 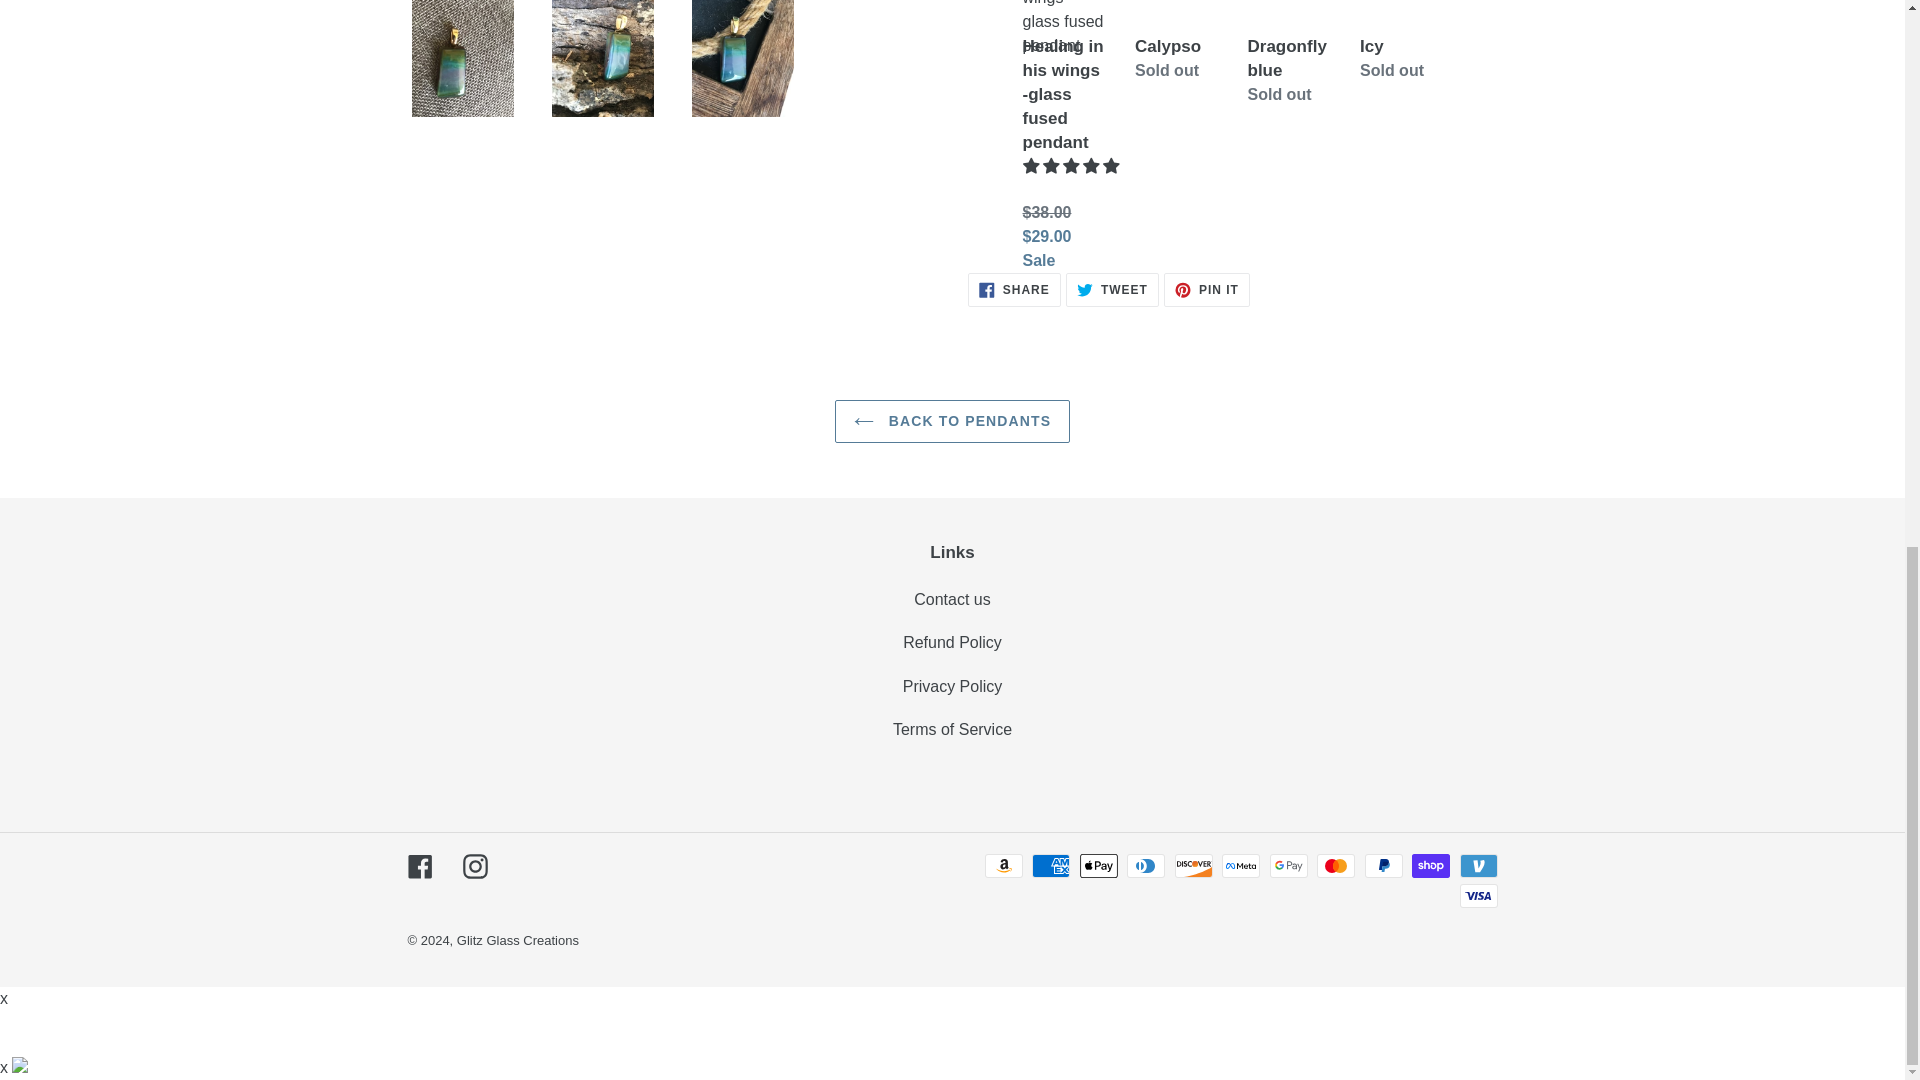 I want to click on Icy, so click(x=1112, y=290).